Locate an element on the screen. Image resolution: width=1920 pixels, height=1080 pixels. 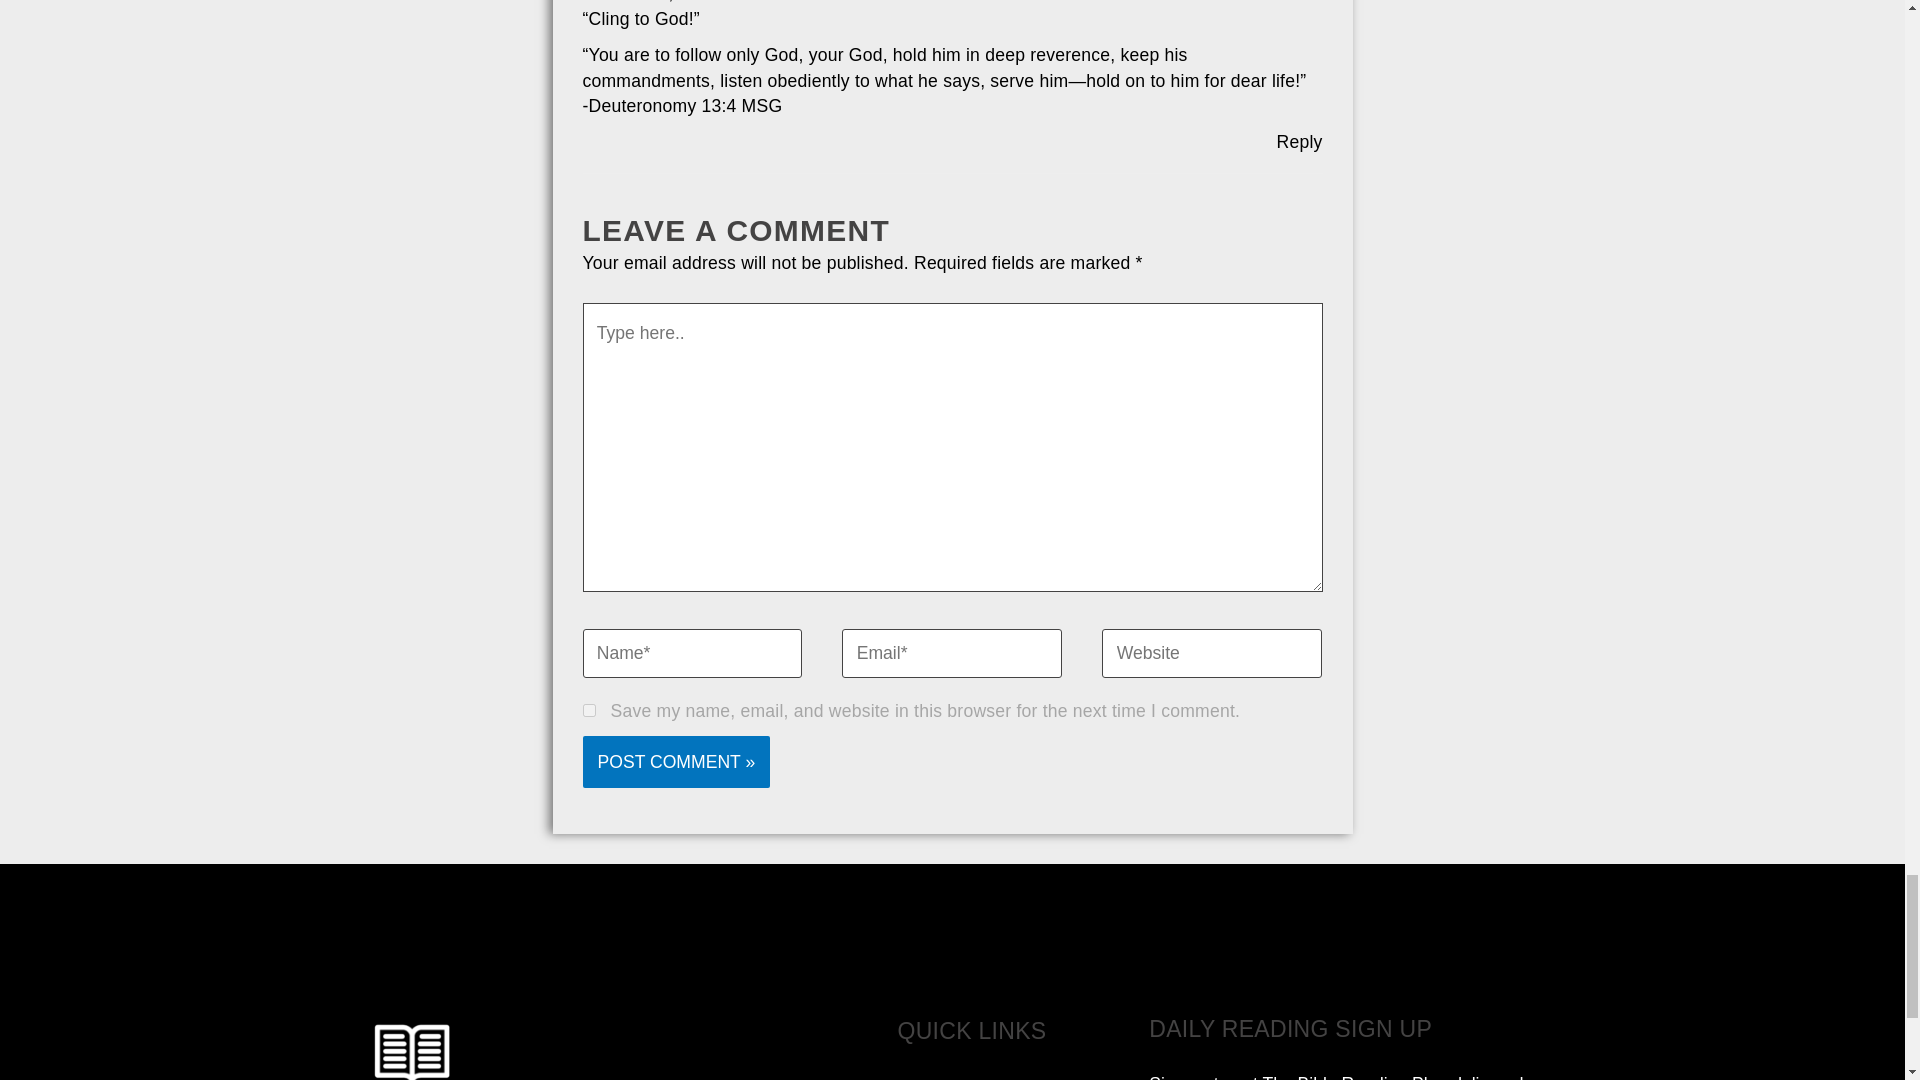
yes is located at coordinates (588, 710).